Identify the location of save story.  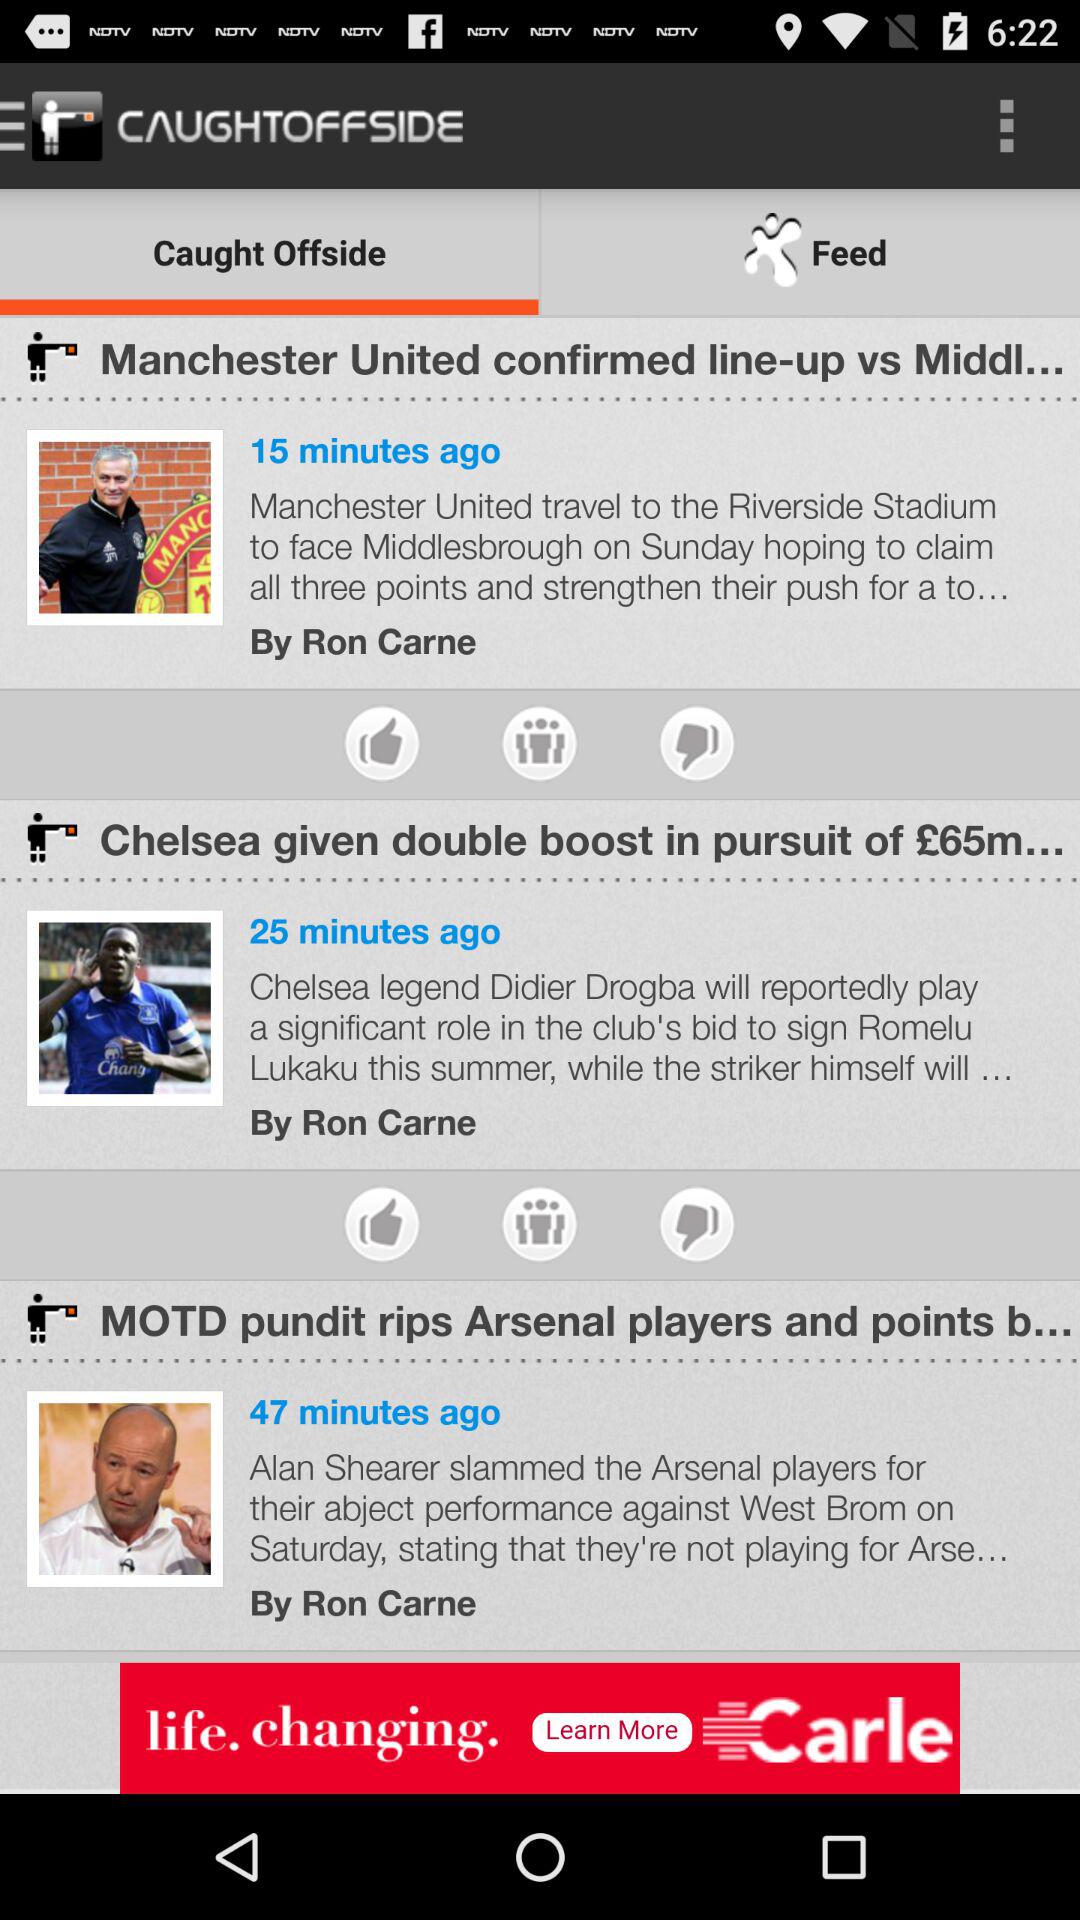
(540, 744).